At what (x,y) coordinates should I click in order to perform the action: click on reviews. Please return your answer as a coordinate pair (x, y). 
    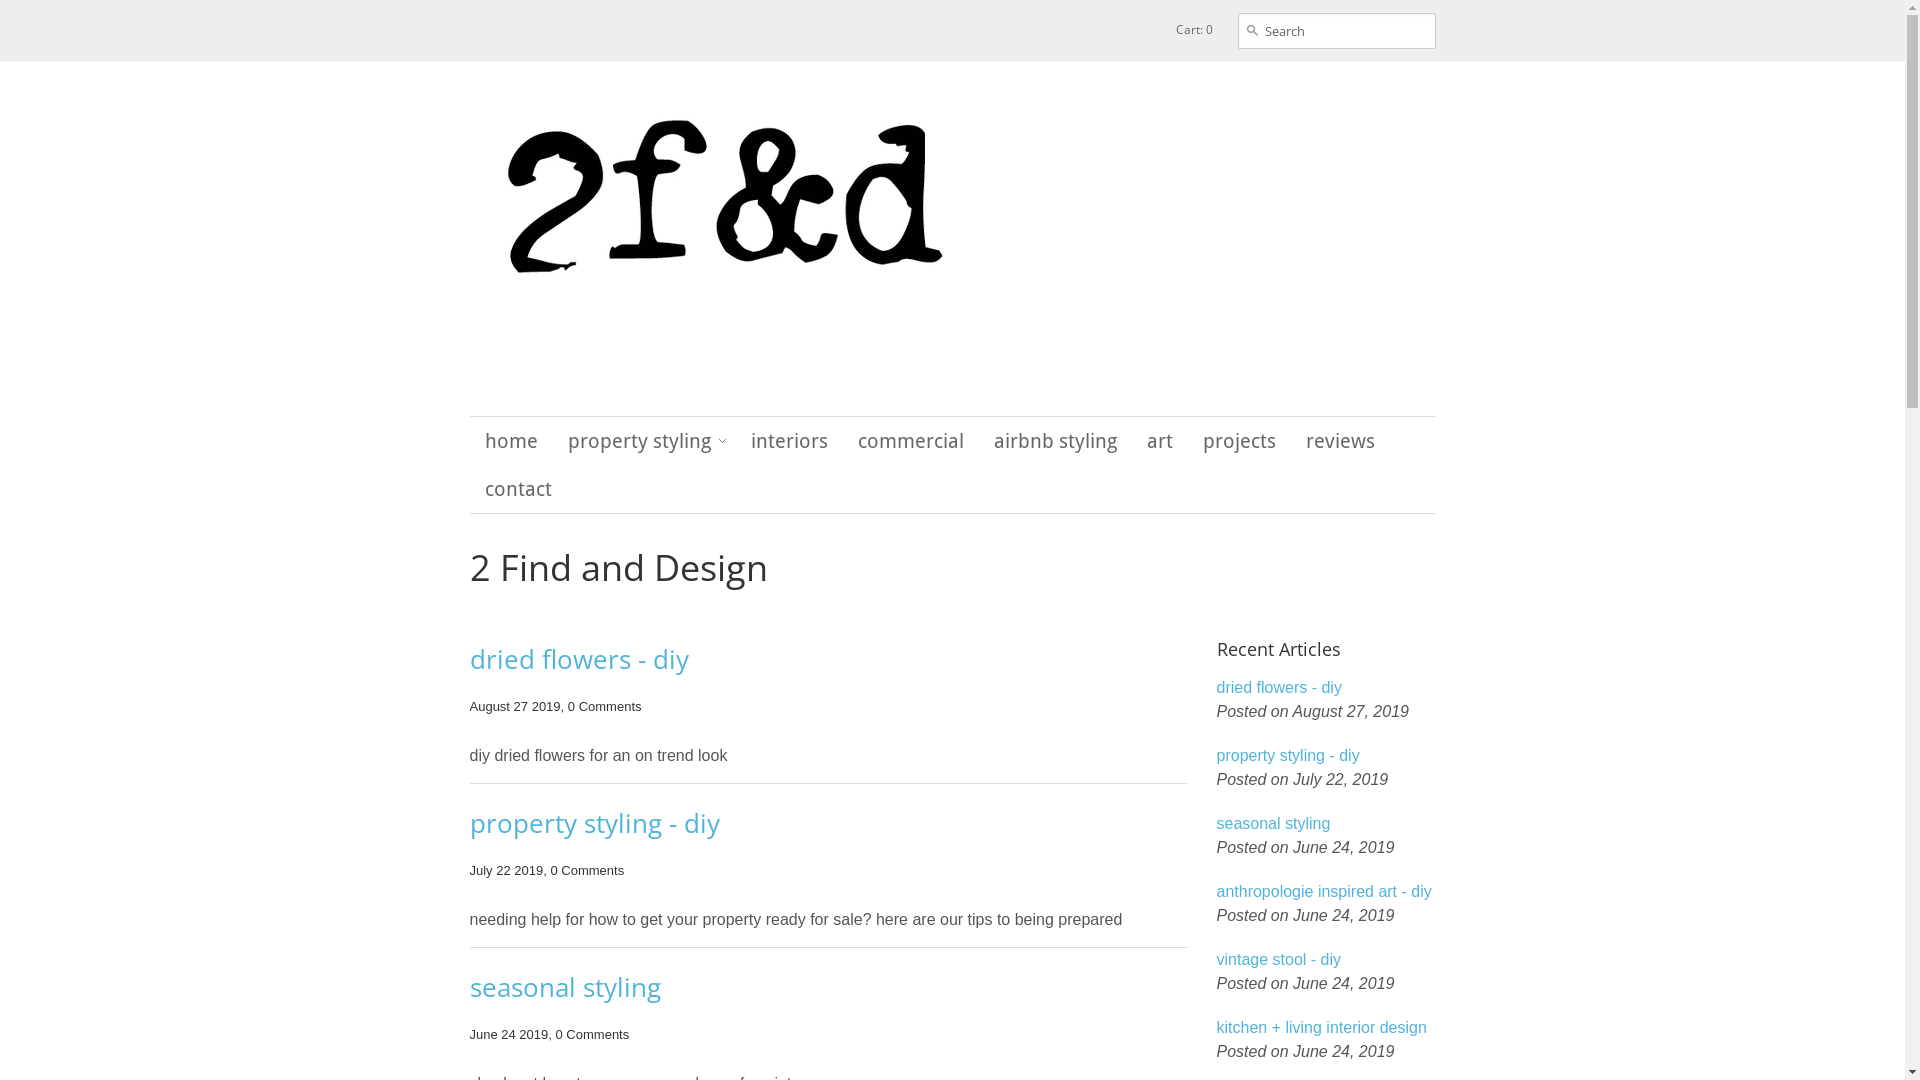
    Looking at the image, I should click on (1340, 441).